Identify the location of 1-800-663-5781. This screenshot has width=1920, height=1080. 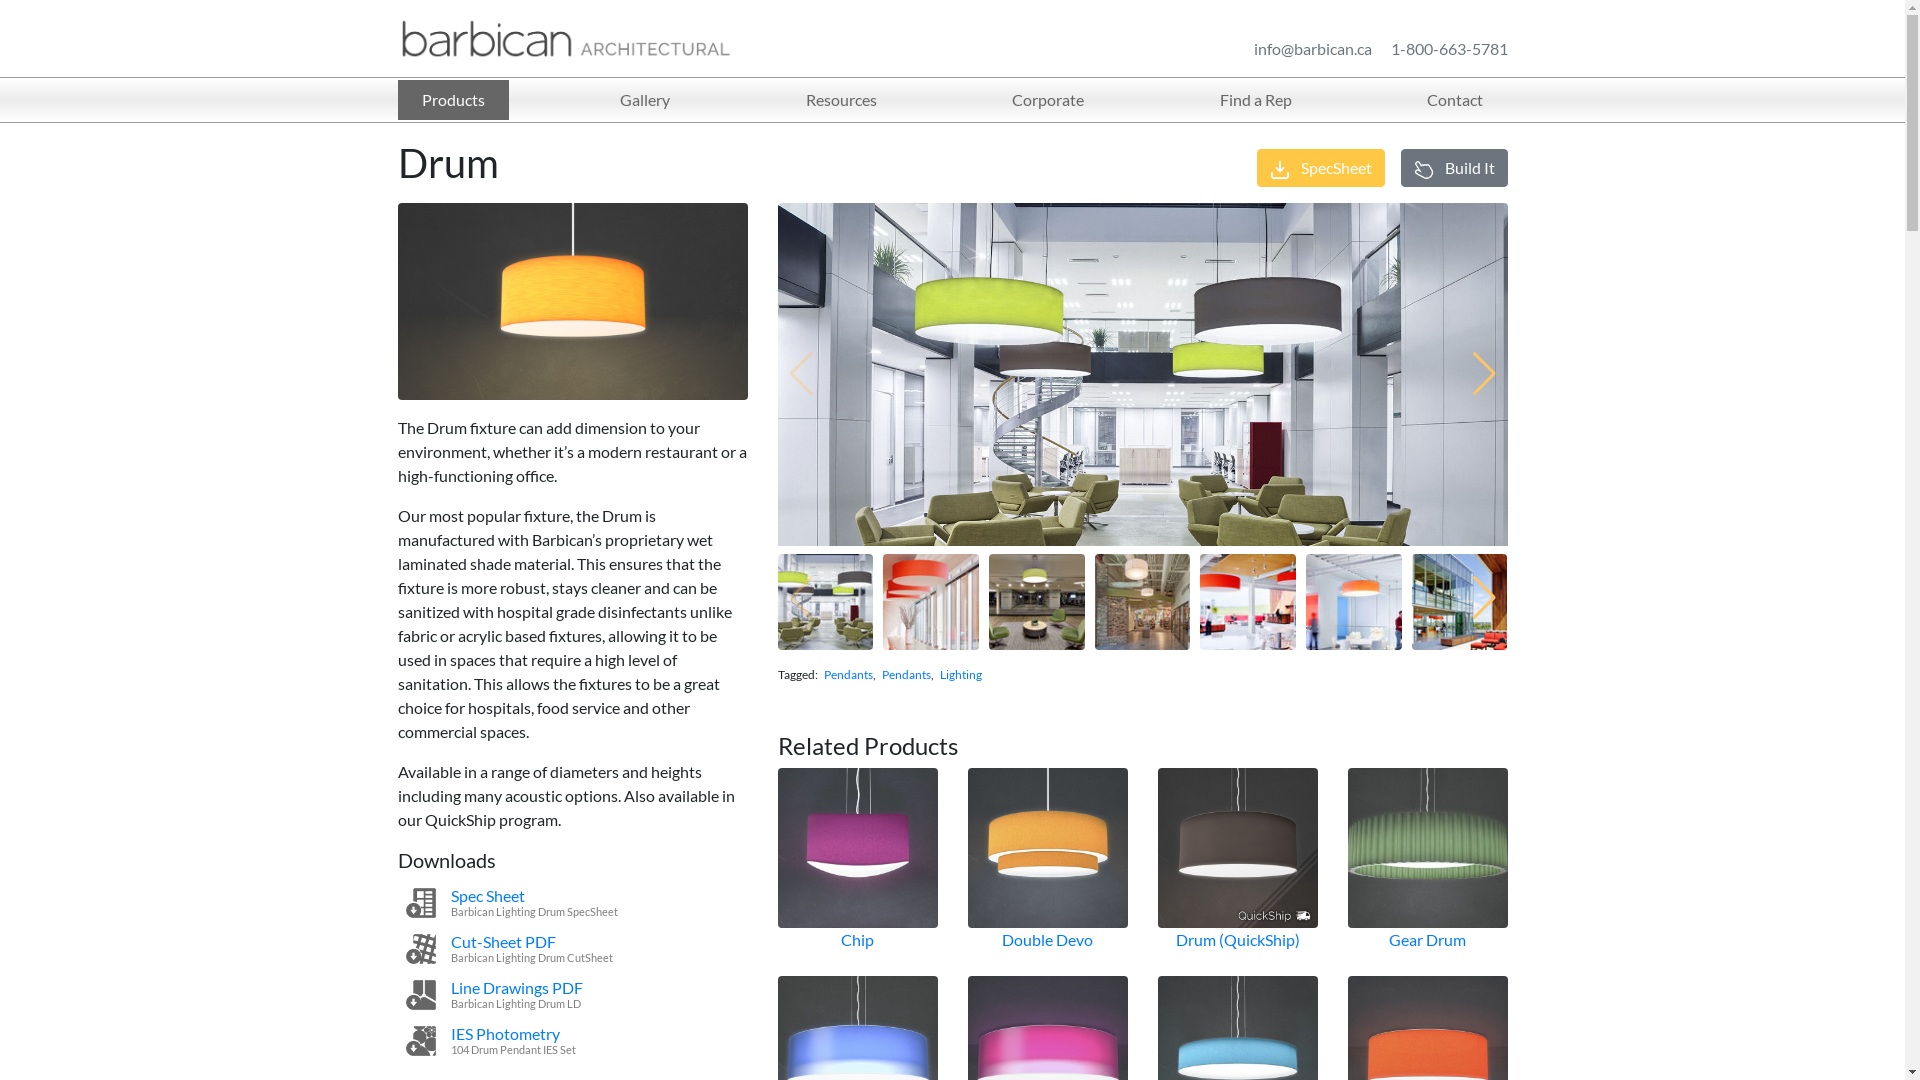
(1448, 48).